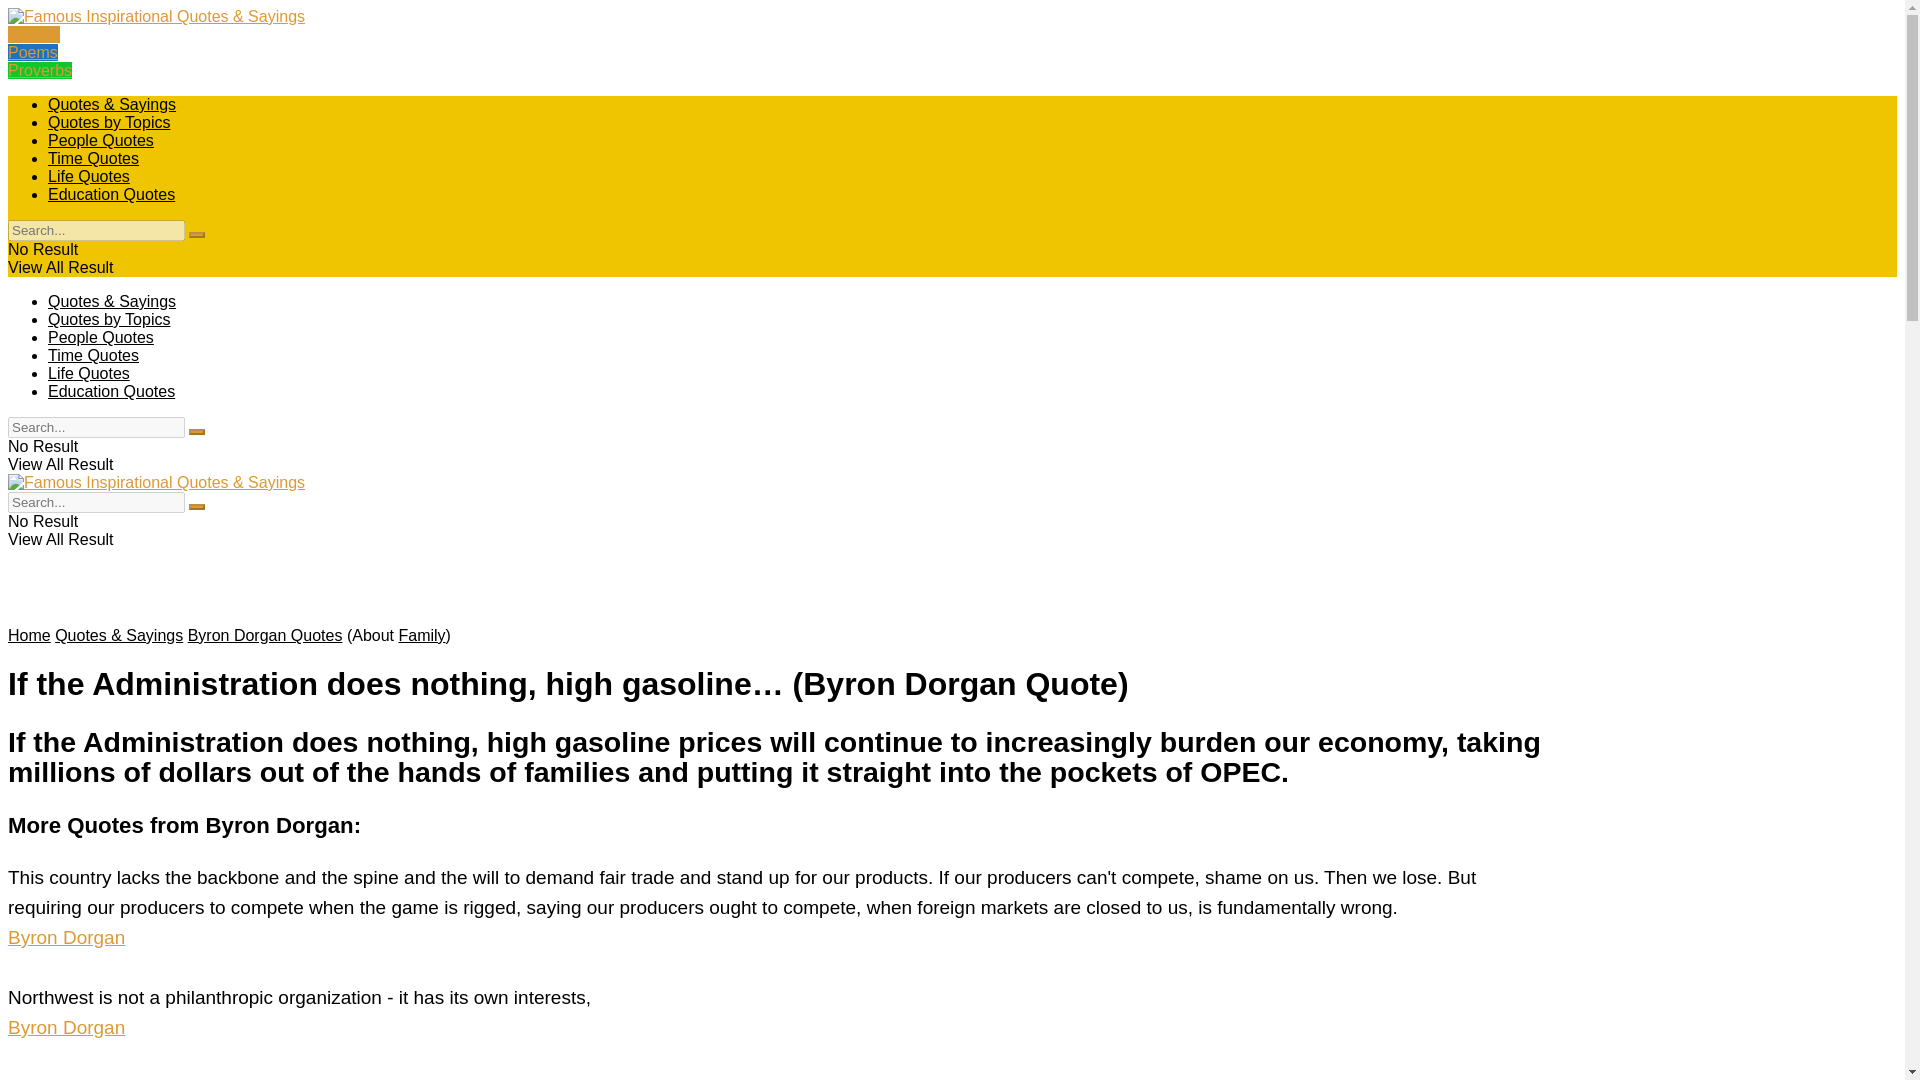  What do you see at coordinates (109, 320) in the screenshot?
I see `Quotes by Topics` at bounding box center [109, 320].